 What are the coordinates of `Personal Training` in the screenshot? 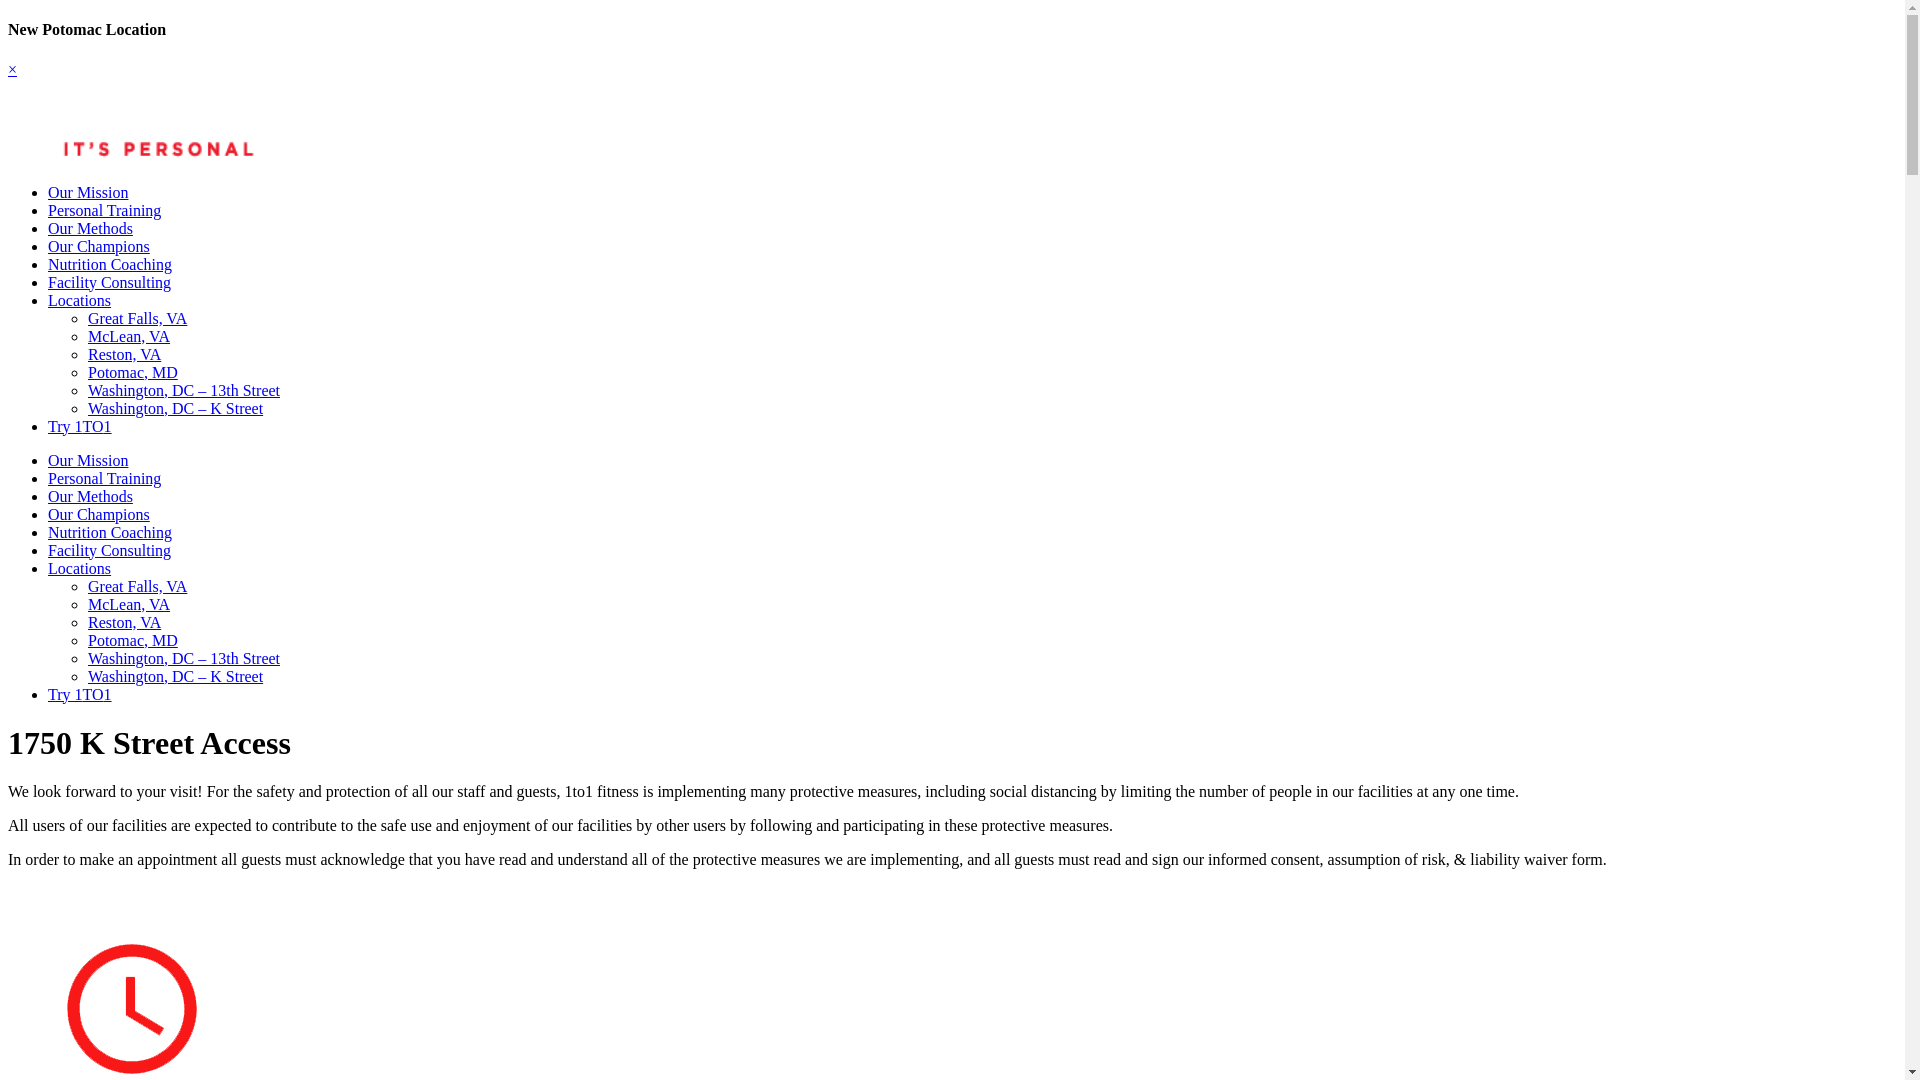 It's located at (104, 478).